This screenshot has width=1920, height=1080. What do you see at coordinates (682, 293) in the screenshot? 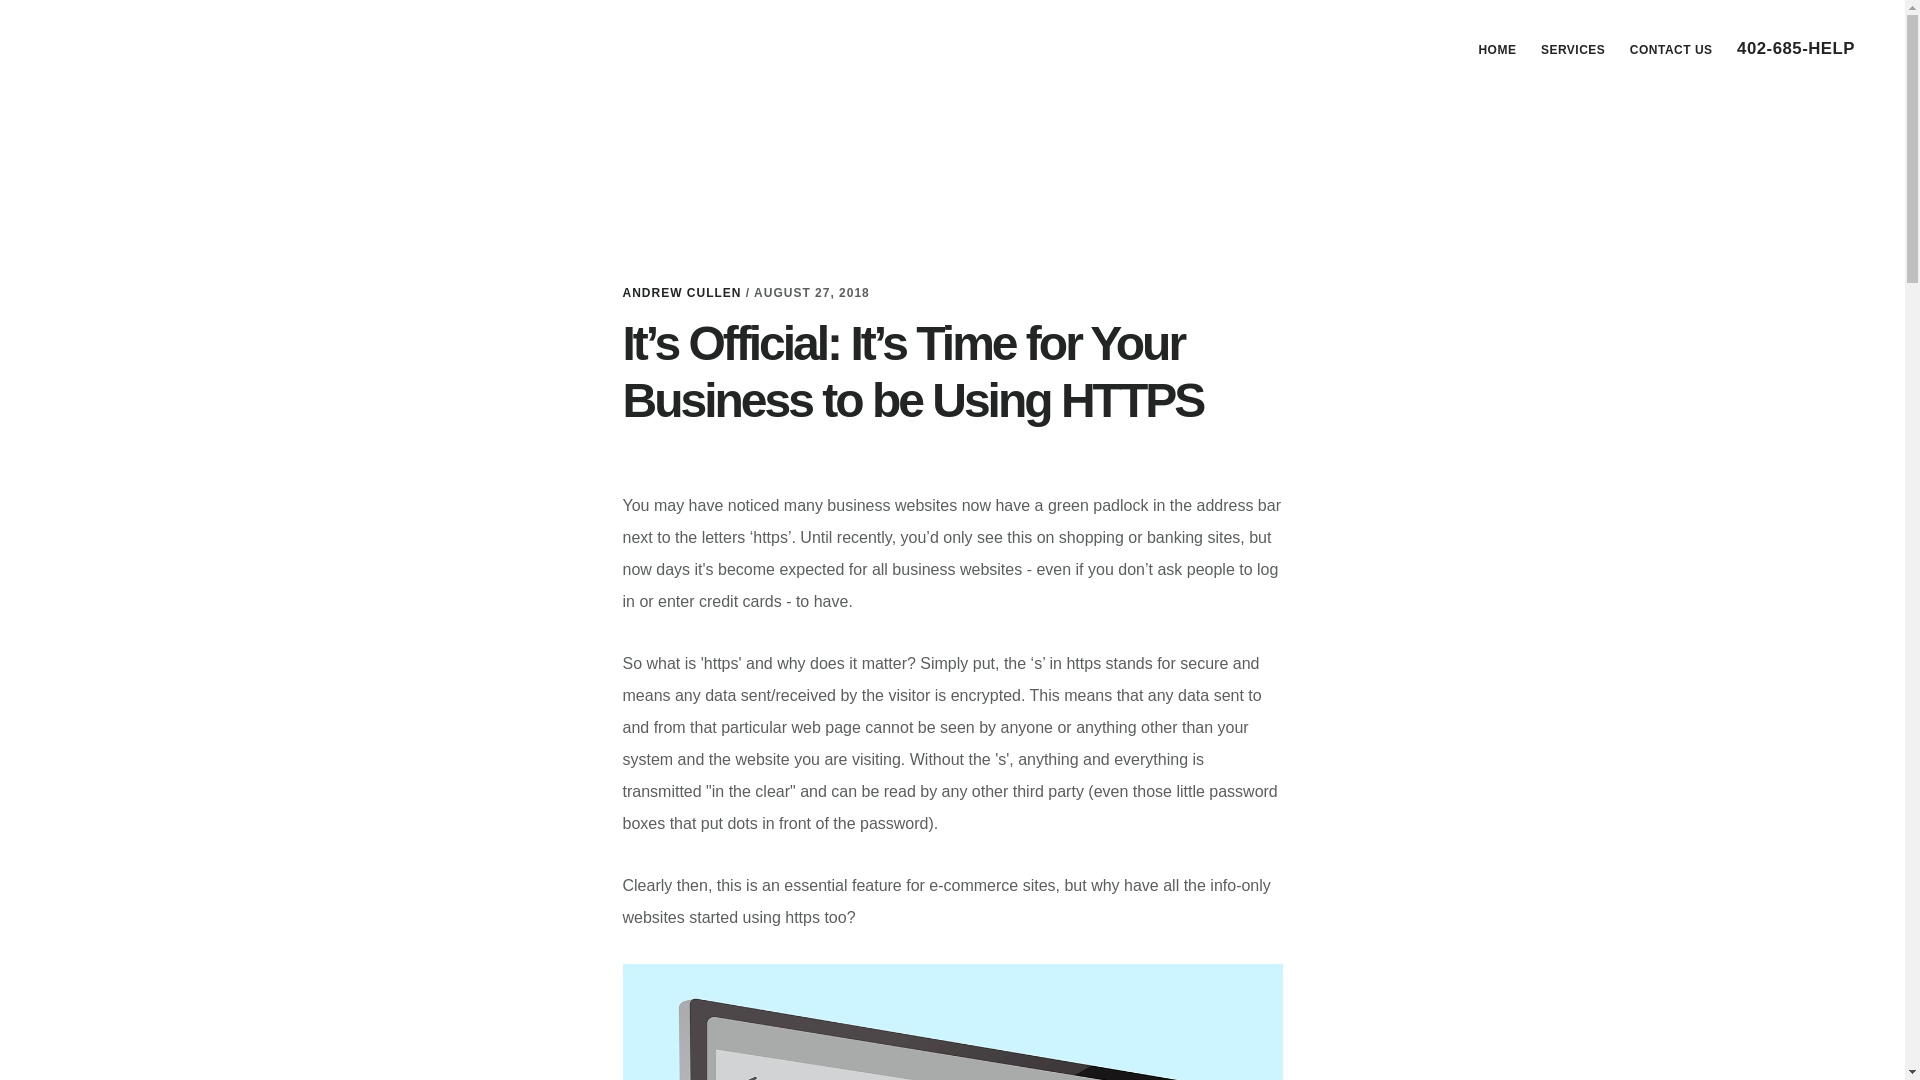
I see `ANDREW CULLEN` at bounding box center [682, 293].